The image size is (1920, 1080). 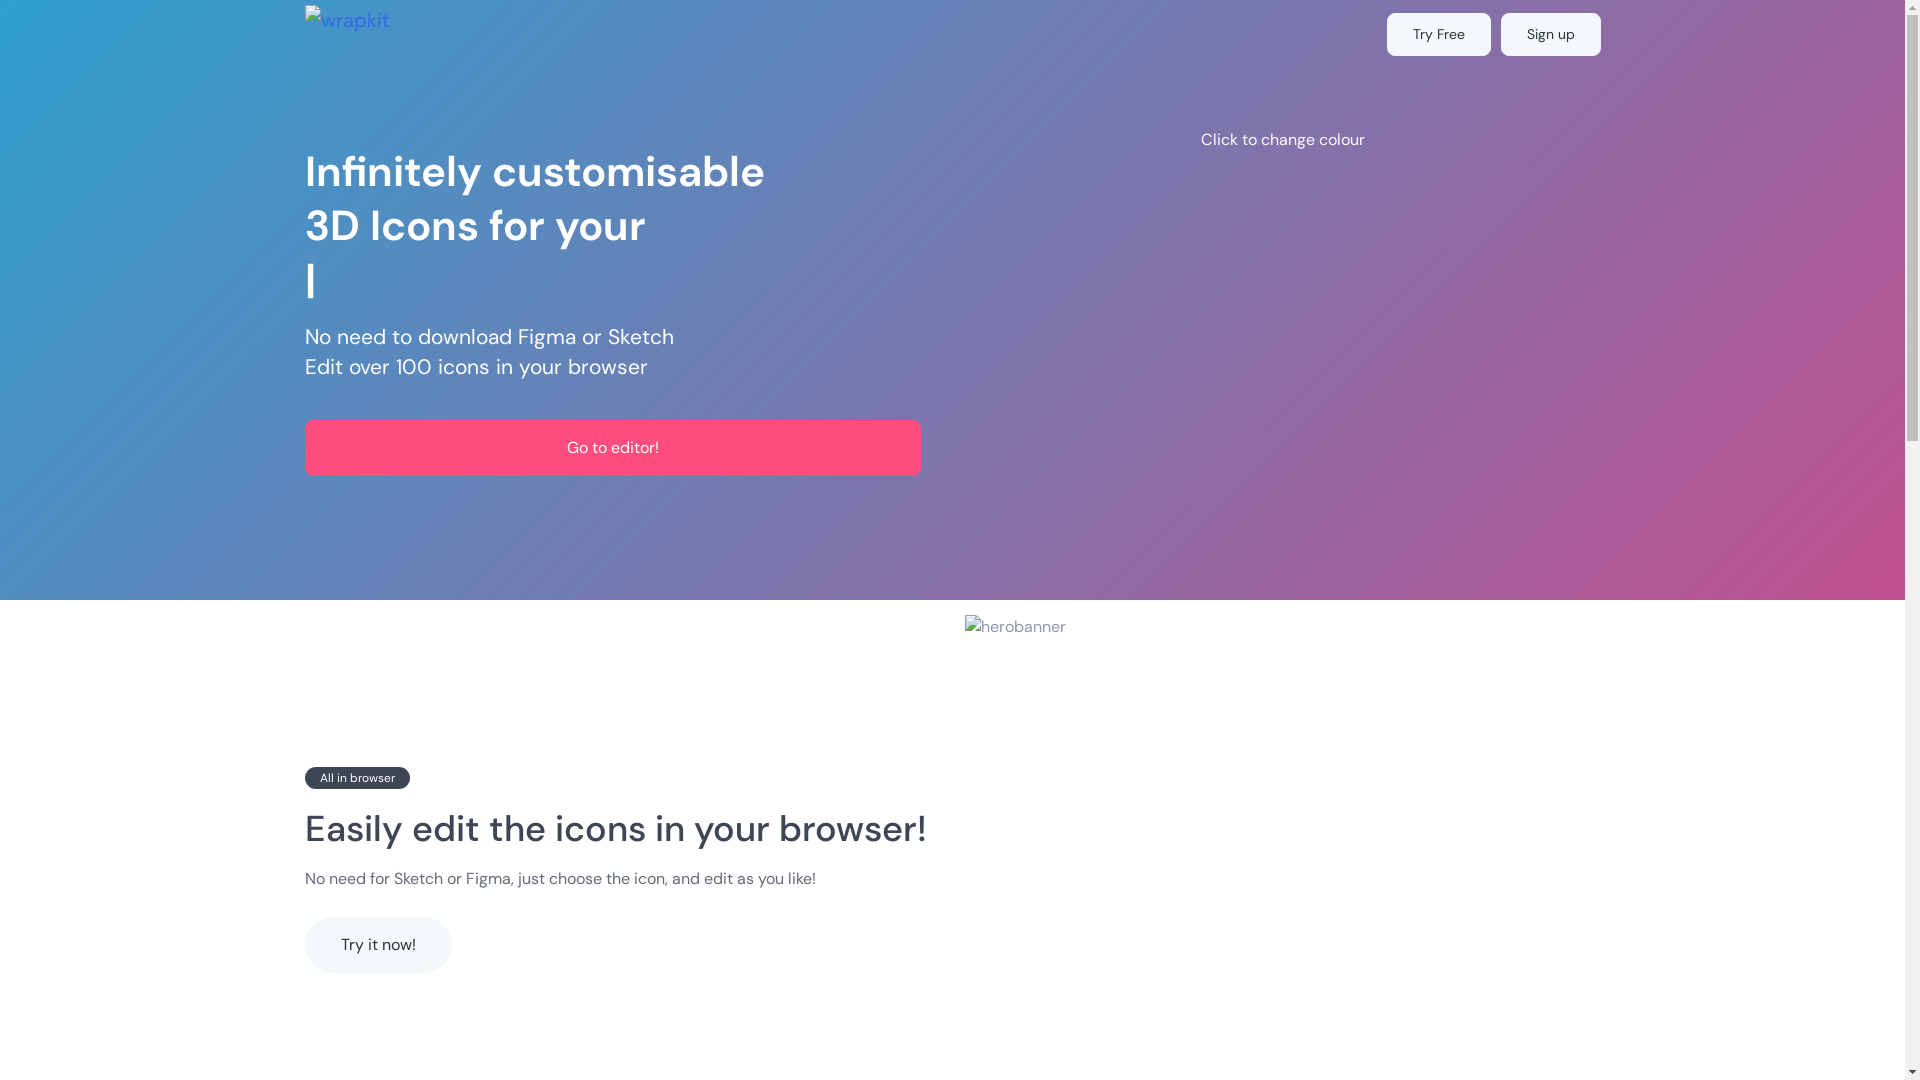 I want to click on Sign up, so click(x=1550, y=34).